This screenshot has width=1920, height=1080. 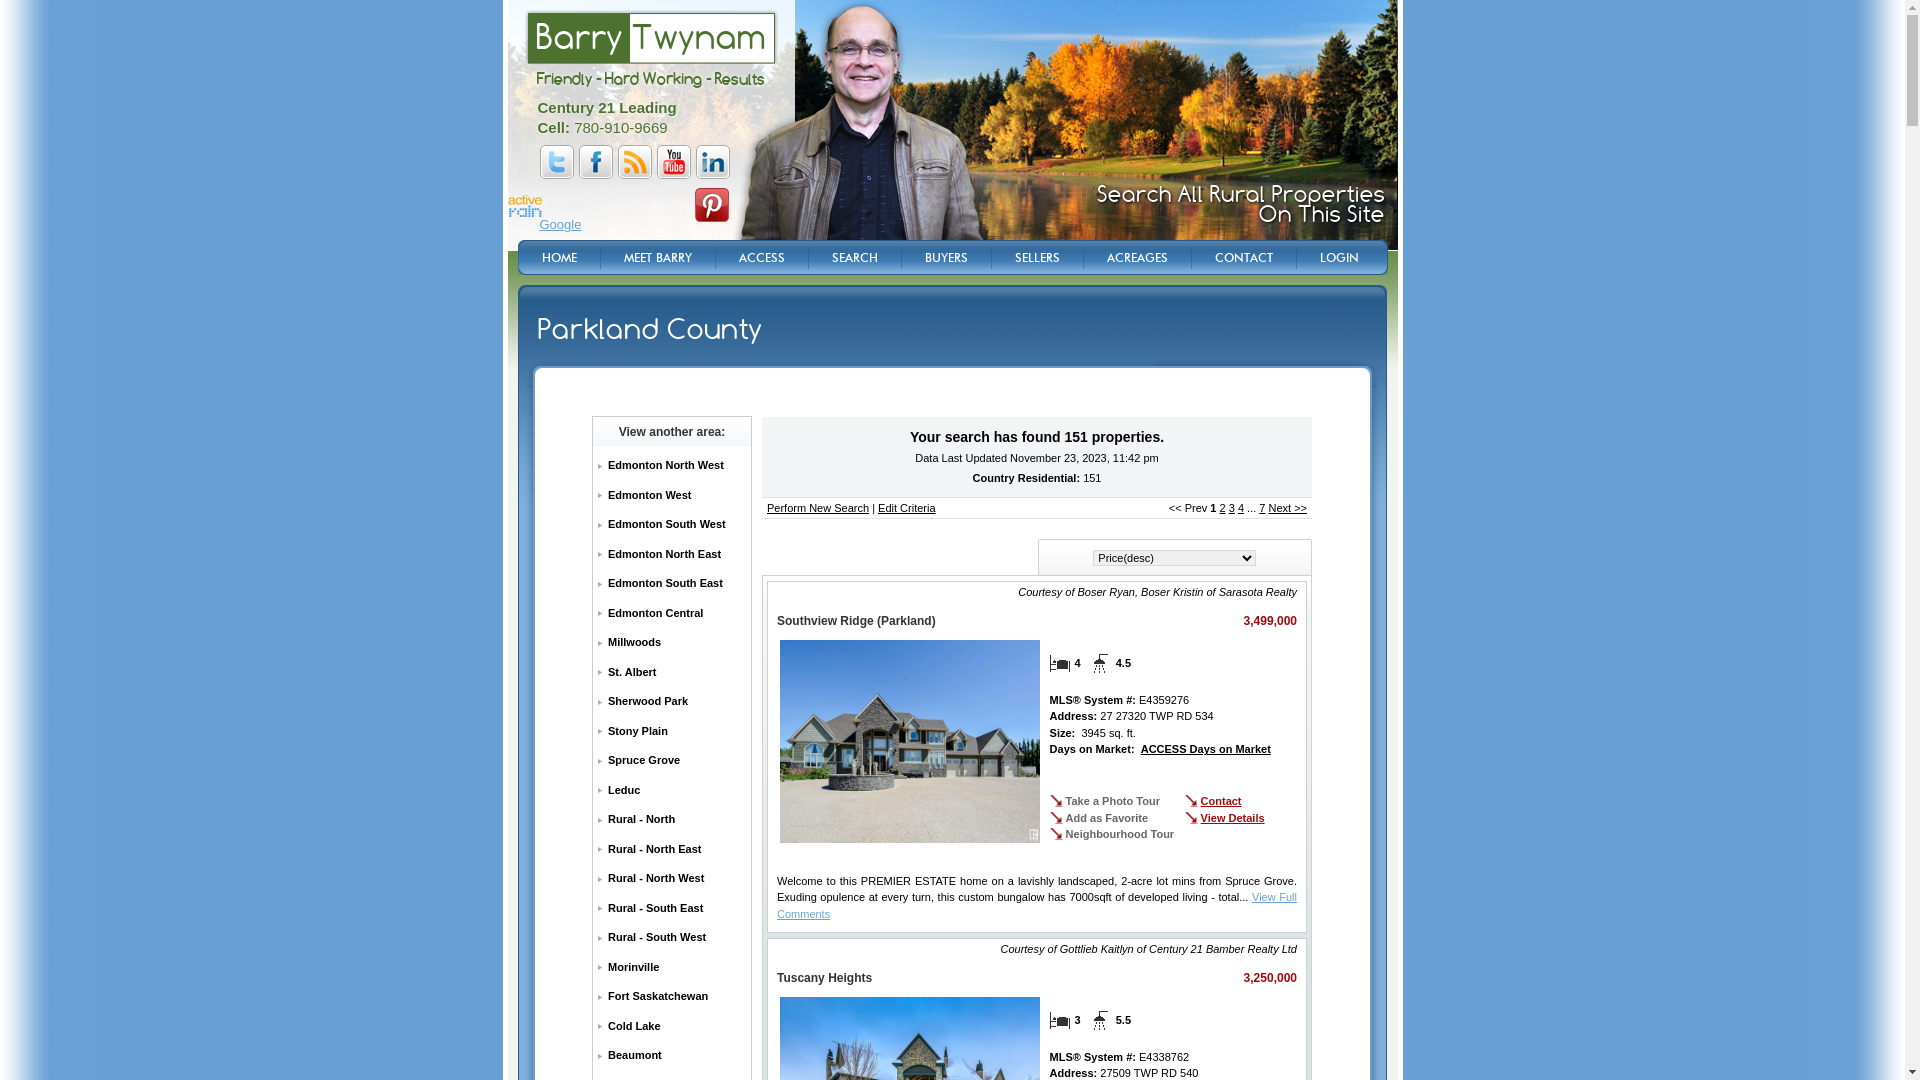 What do you see at coordinates (945, 258) in the screenshot?
I see `BUYERS` at bounding box center [945, 258].